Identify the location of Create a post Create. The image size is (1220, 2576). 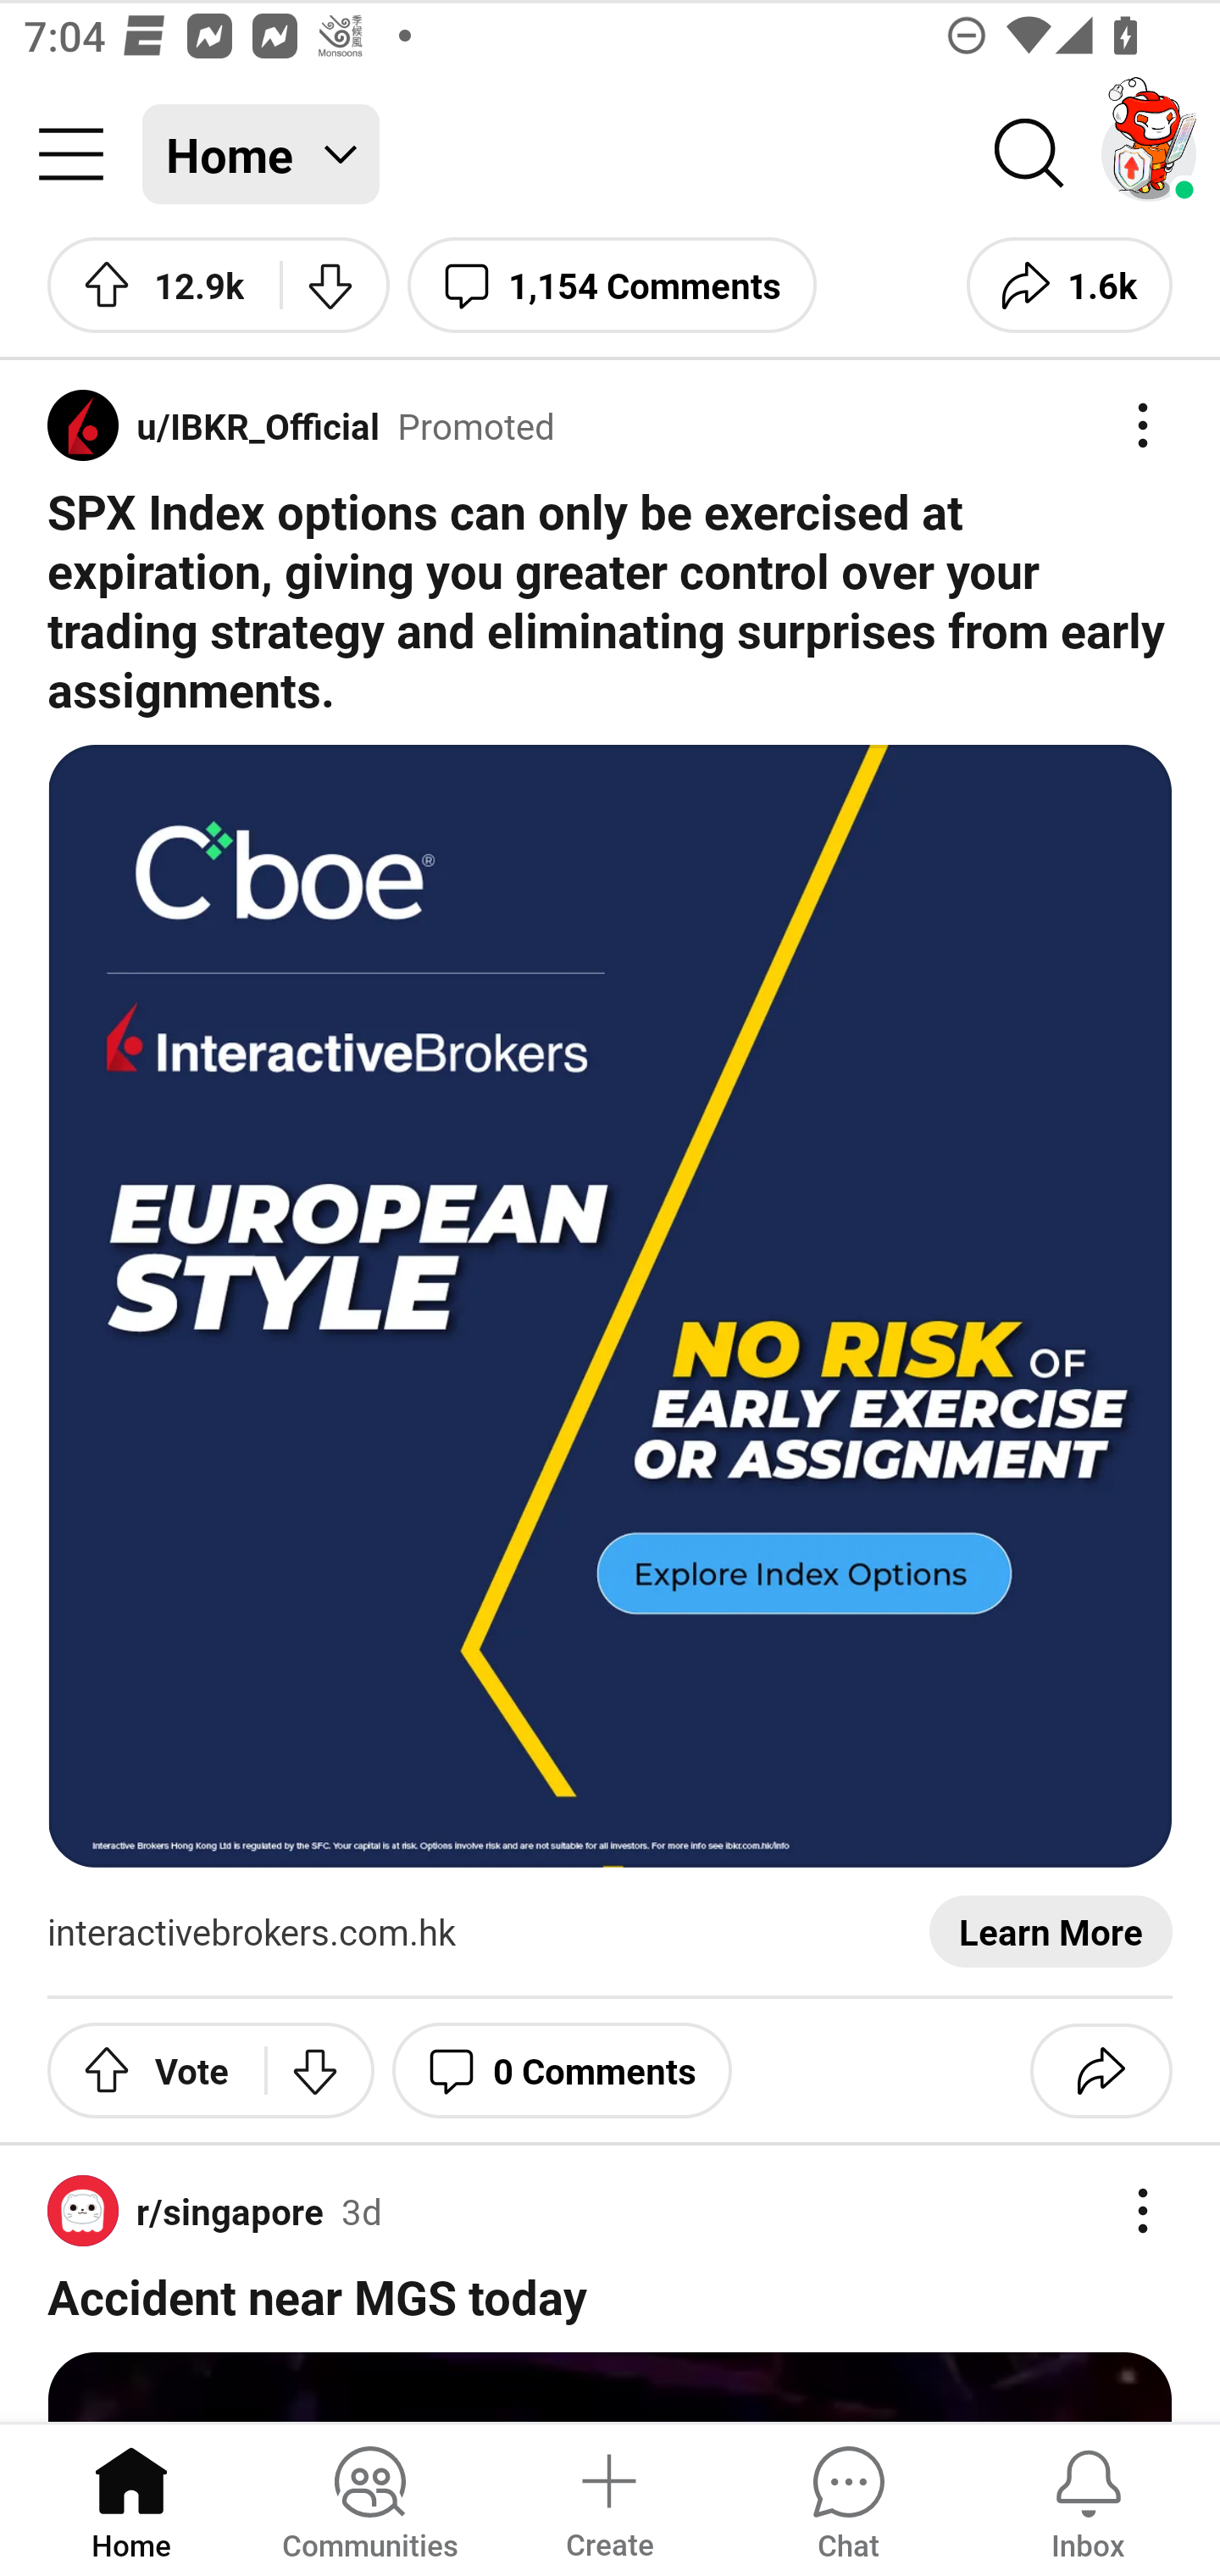
(608, 2498).